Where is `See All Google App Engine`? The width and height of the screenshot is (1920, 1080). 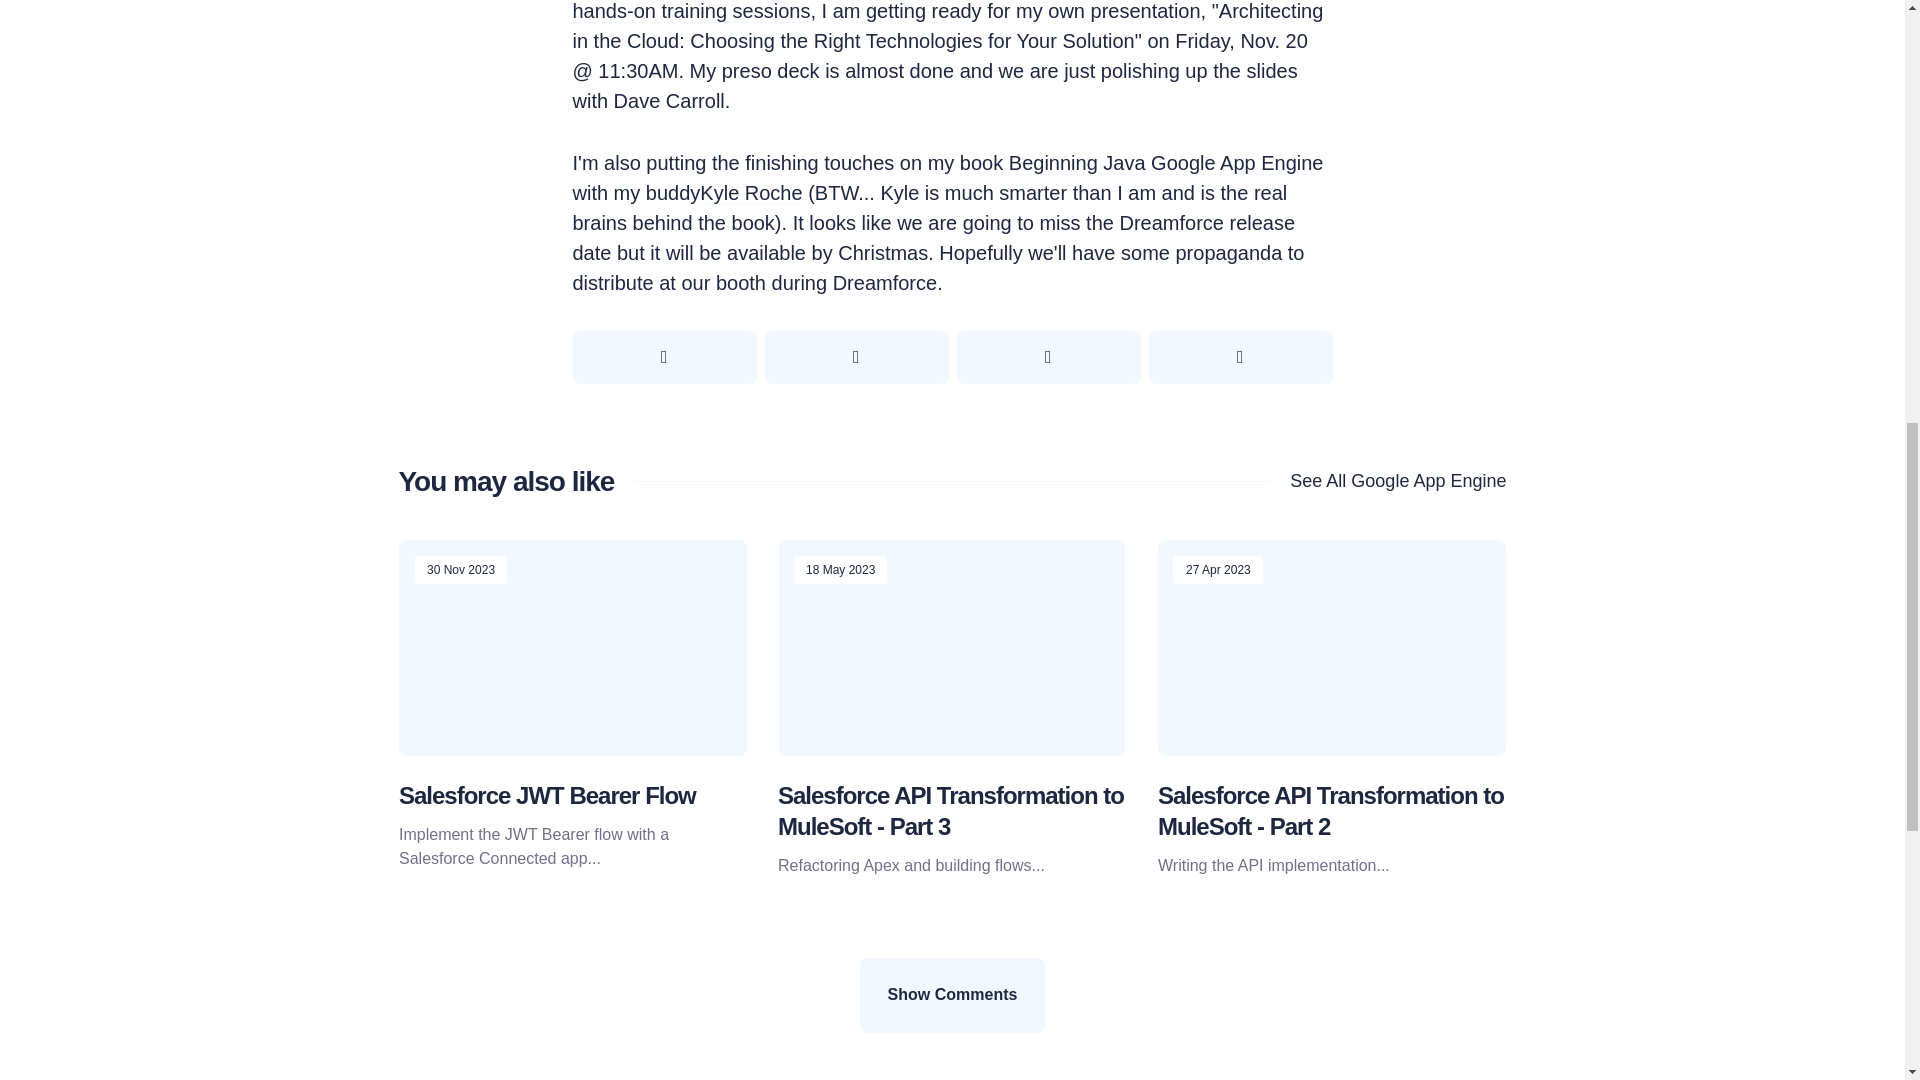
See All Google App Engine is located at coordinates (1387, 480).